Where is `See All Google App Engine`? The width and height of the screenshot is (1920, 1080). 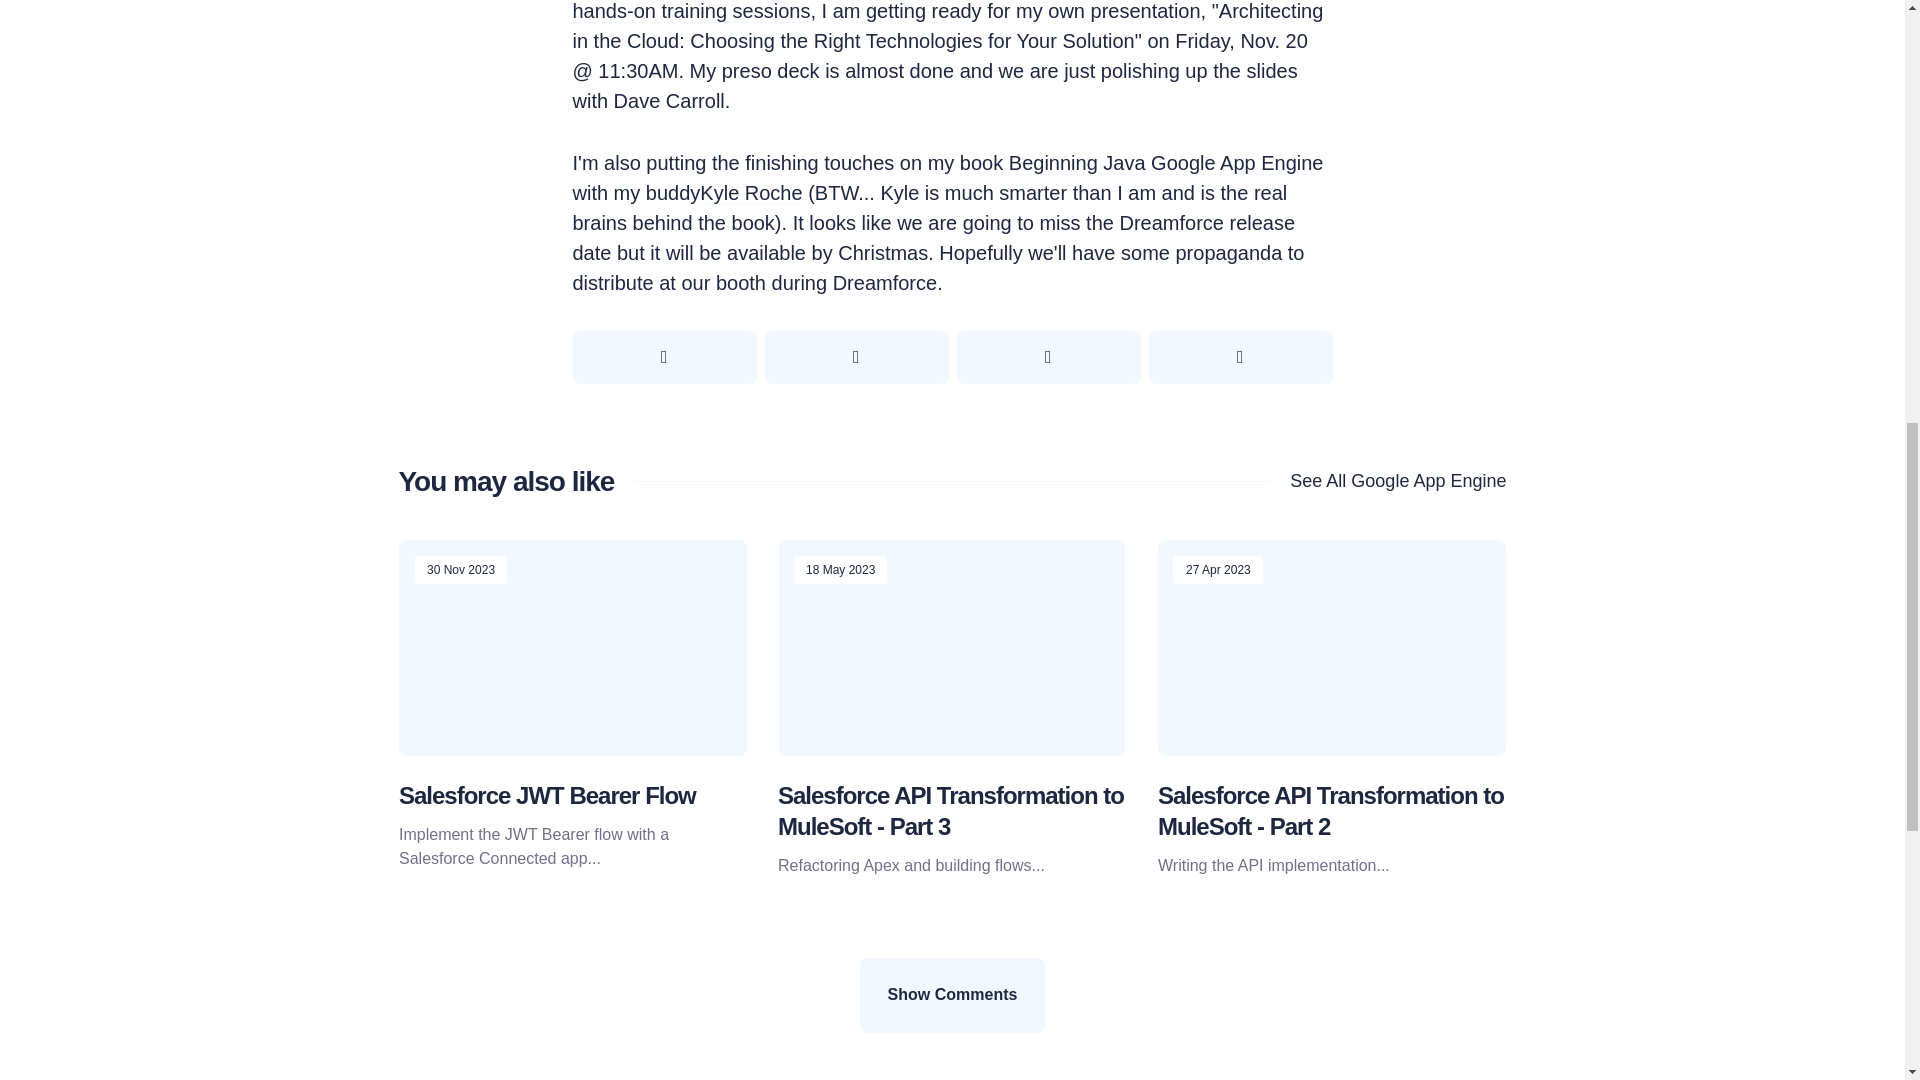
See All Google App Engine is located at coordinates (1387, 480).